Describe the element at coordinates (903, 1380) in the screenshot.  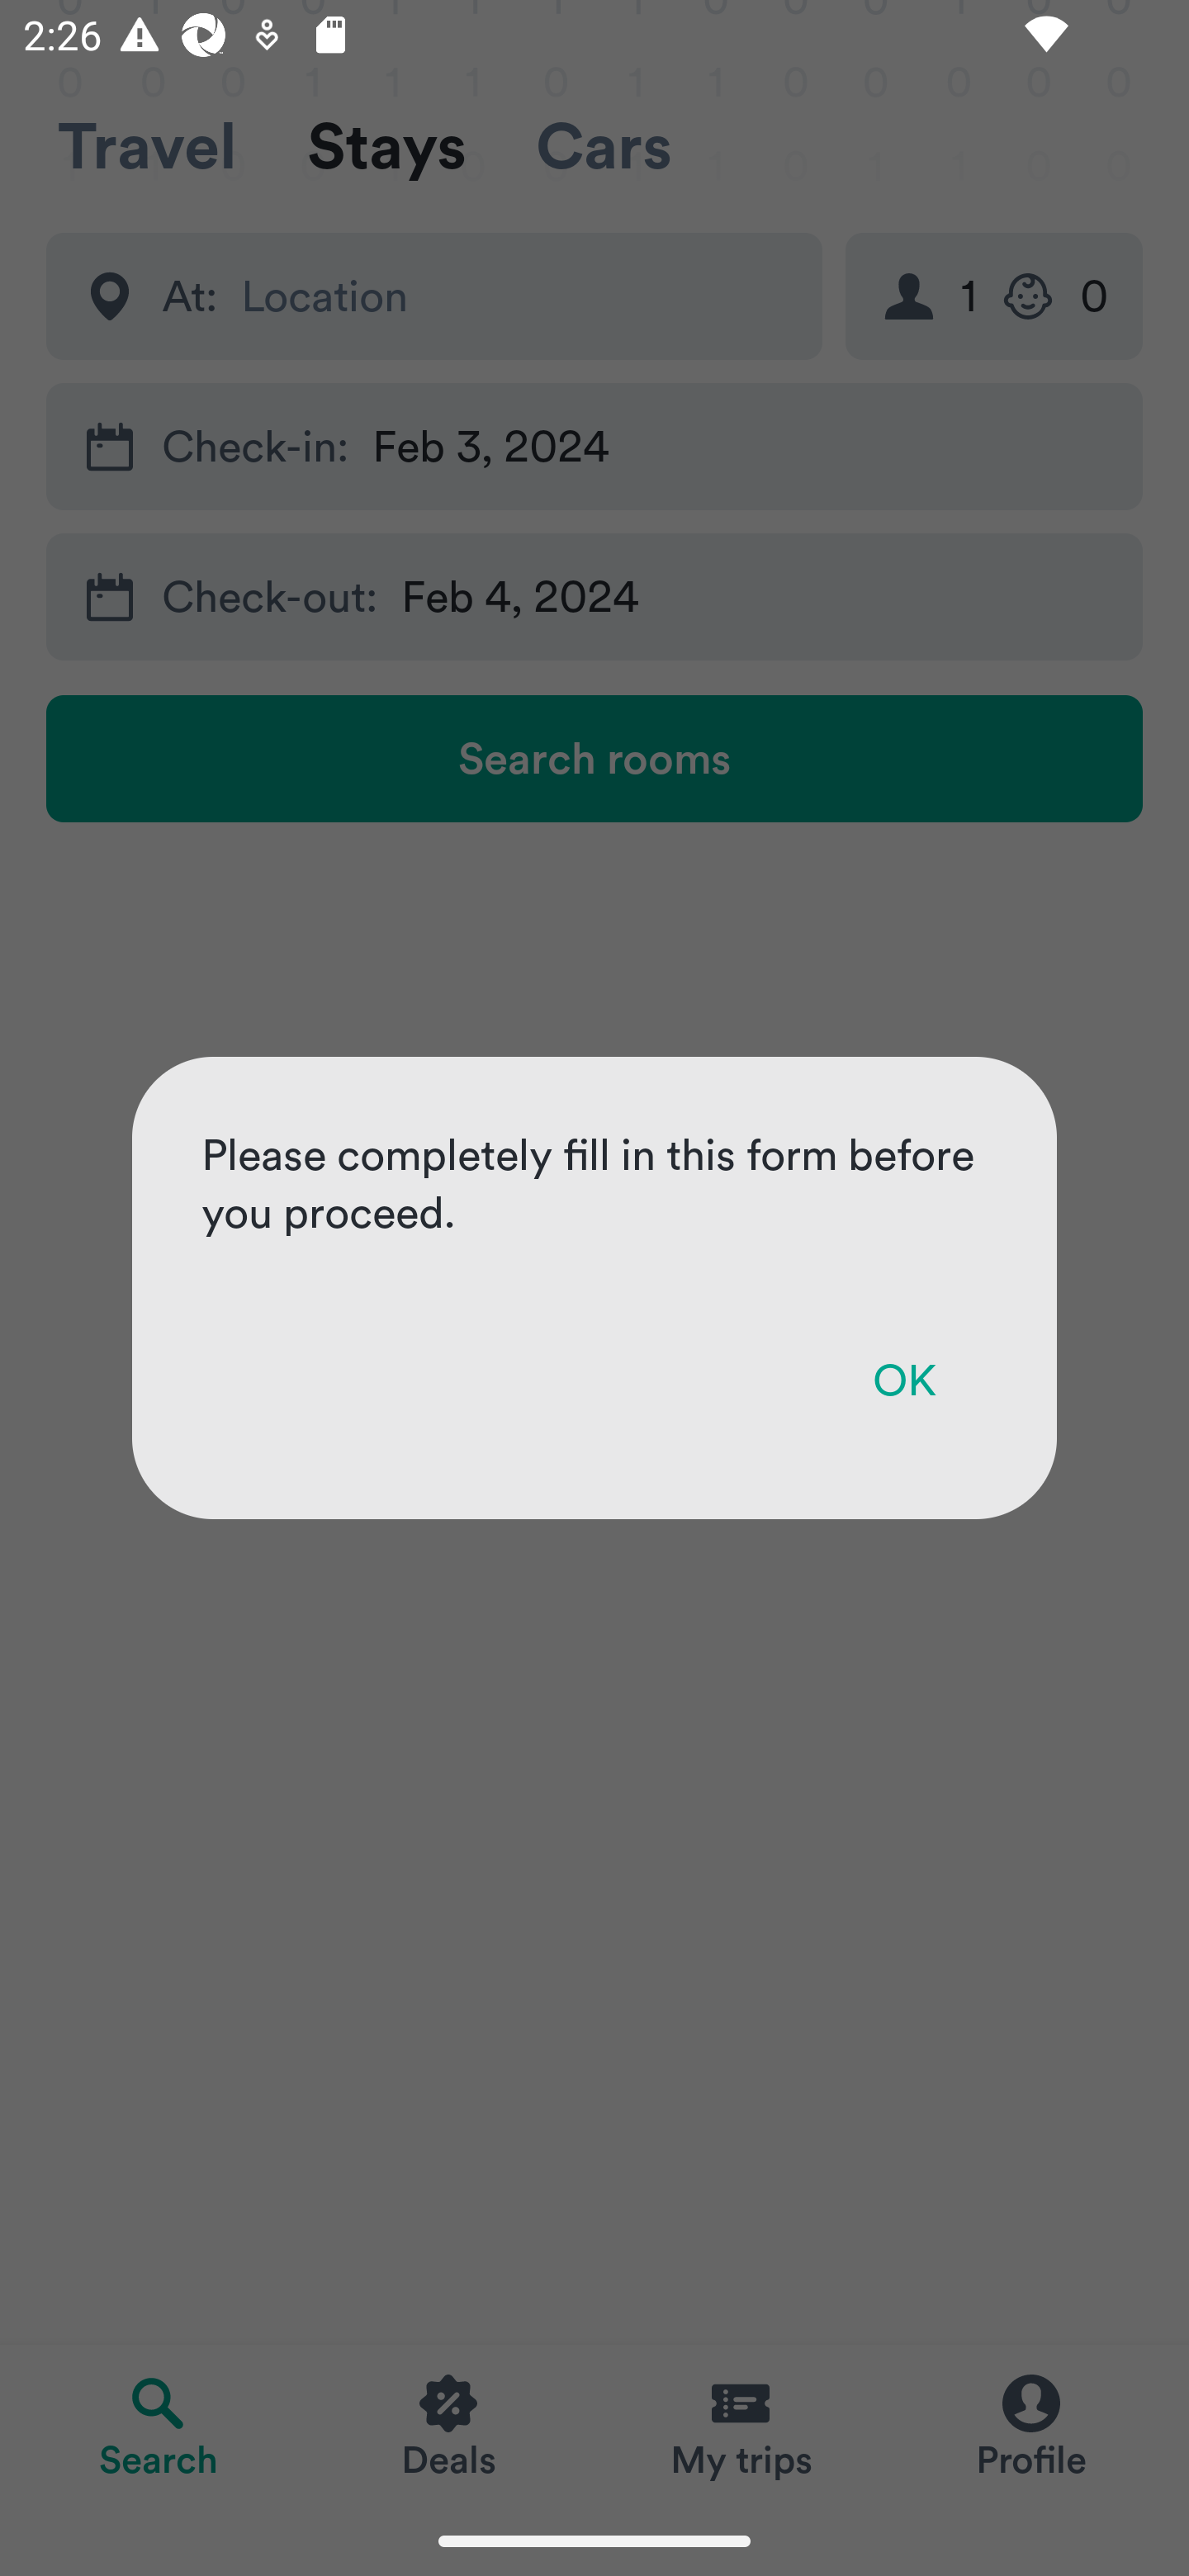
I see `OK` at that location.